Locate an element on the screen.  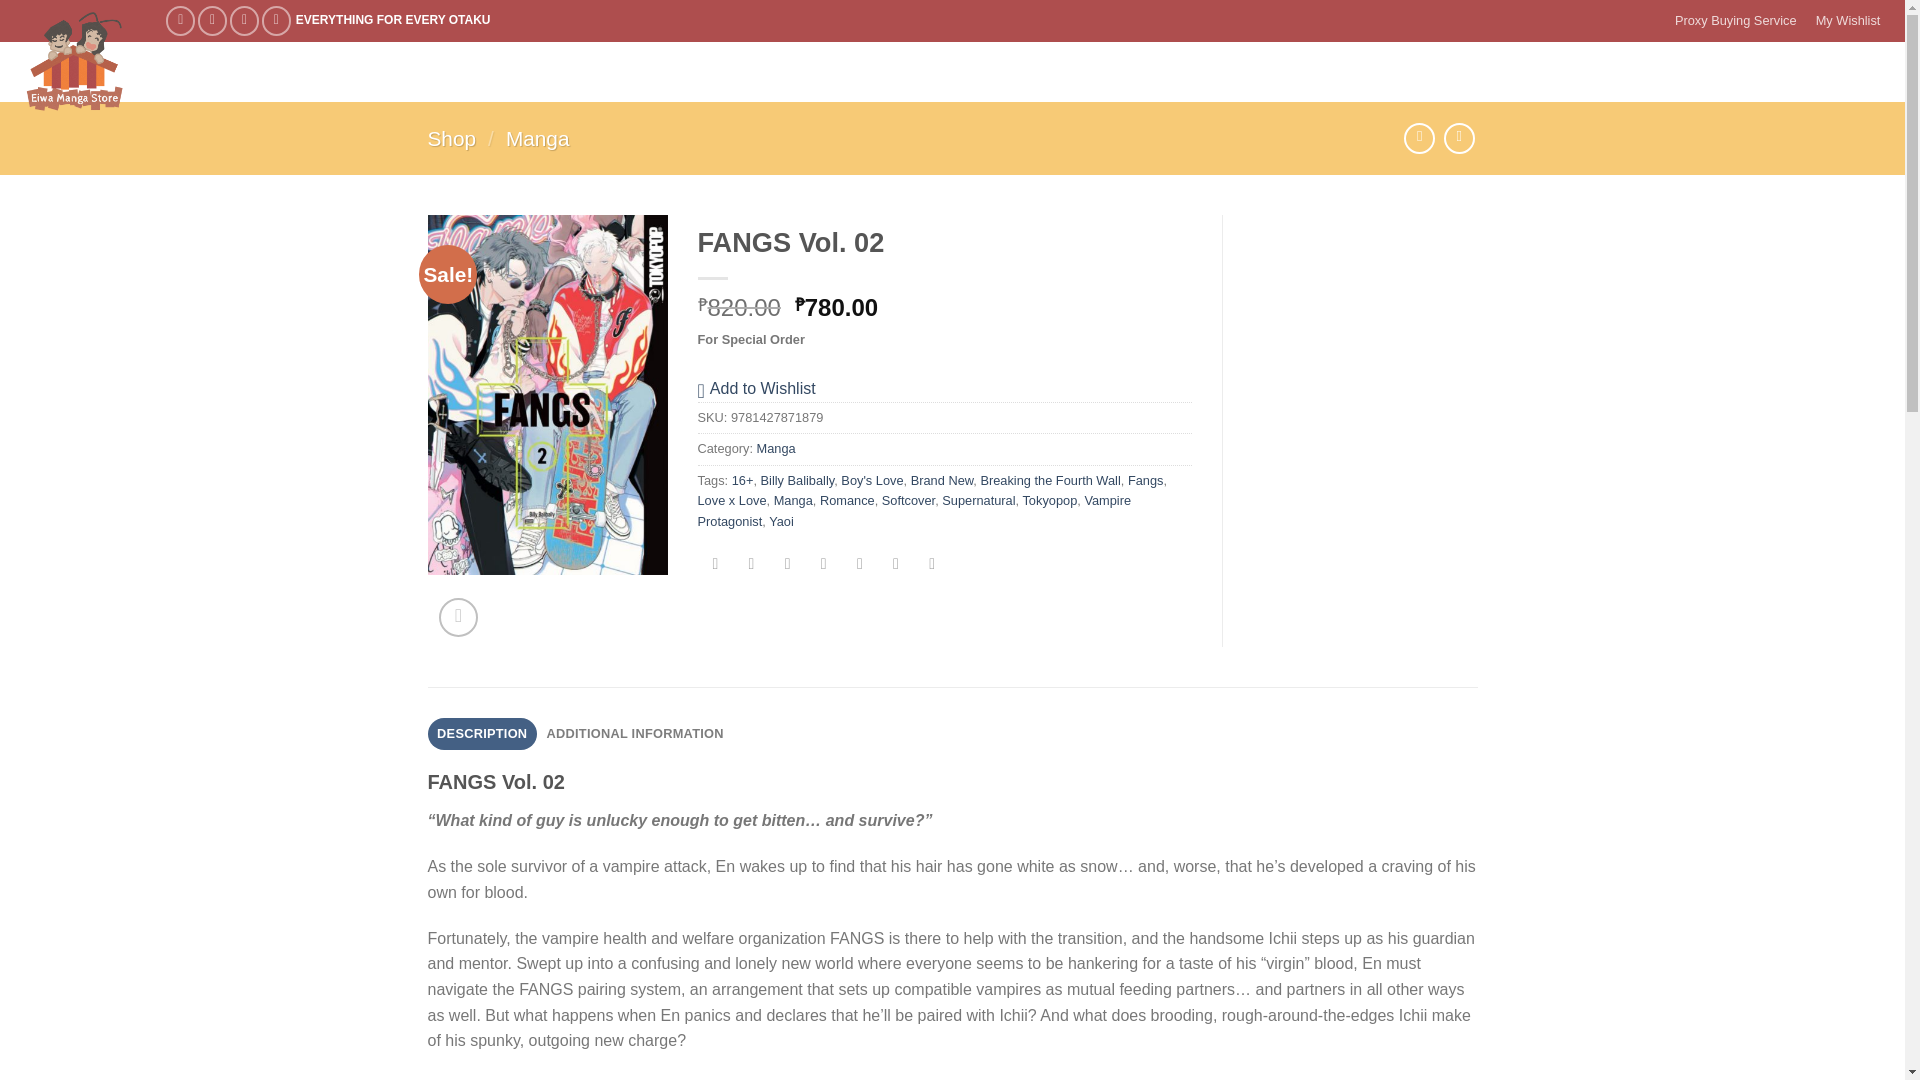
Pin on Pinterest is located at coordinates (823, 566).